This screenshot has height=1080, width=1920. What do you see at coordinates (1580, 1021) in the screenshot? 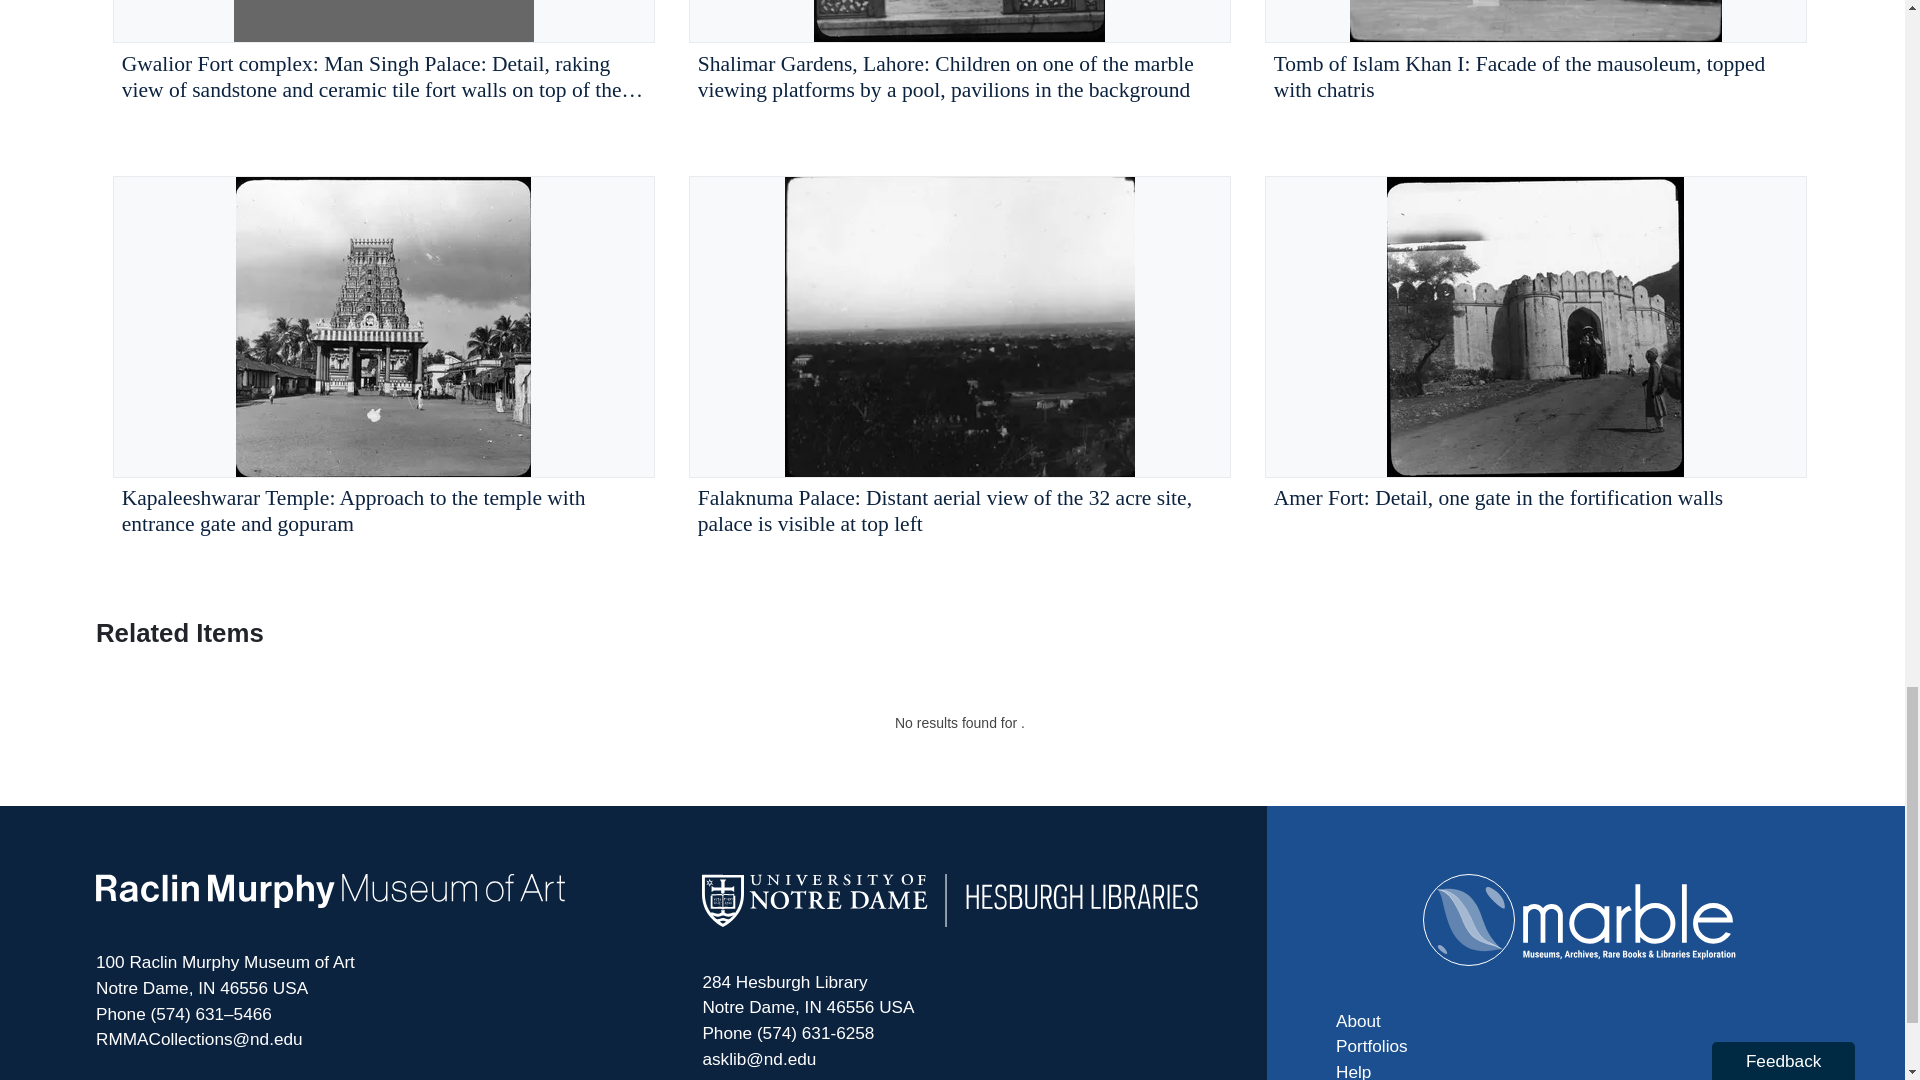
I see `About` at bounding box center [1580, 1021].